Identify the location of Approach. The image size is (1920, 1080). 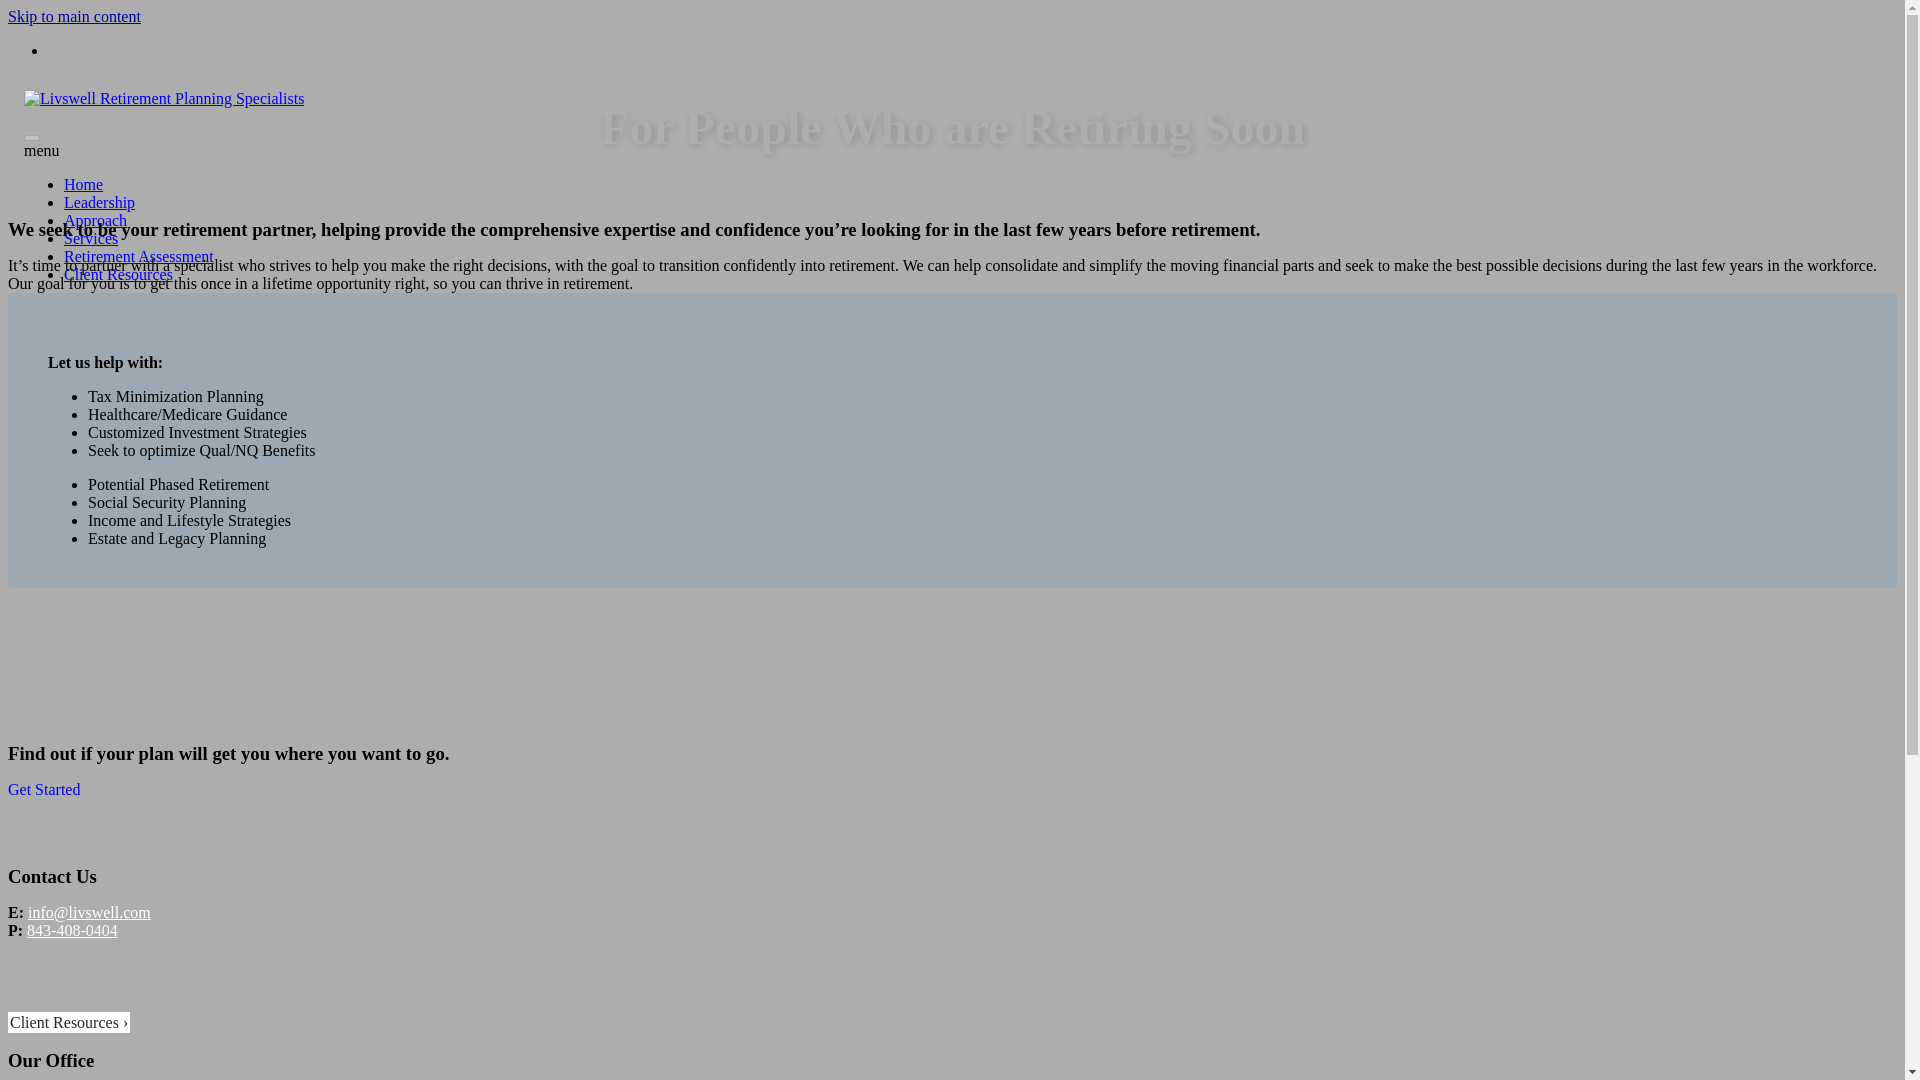
(94, 220).